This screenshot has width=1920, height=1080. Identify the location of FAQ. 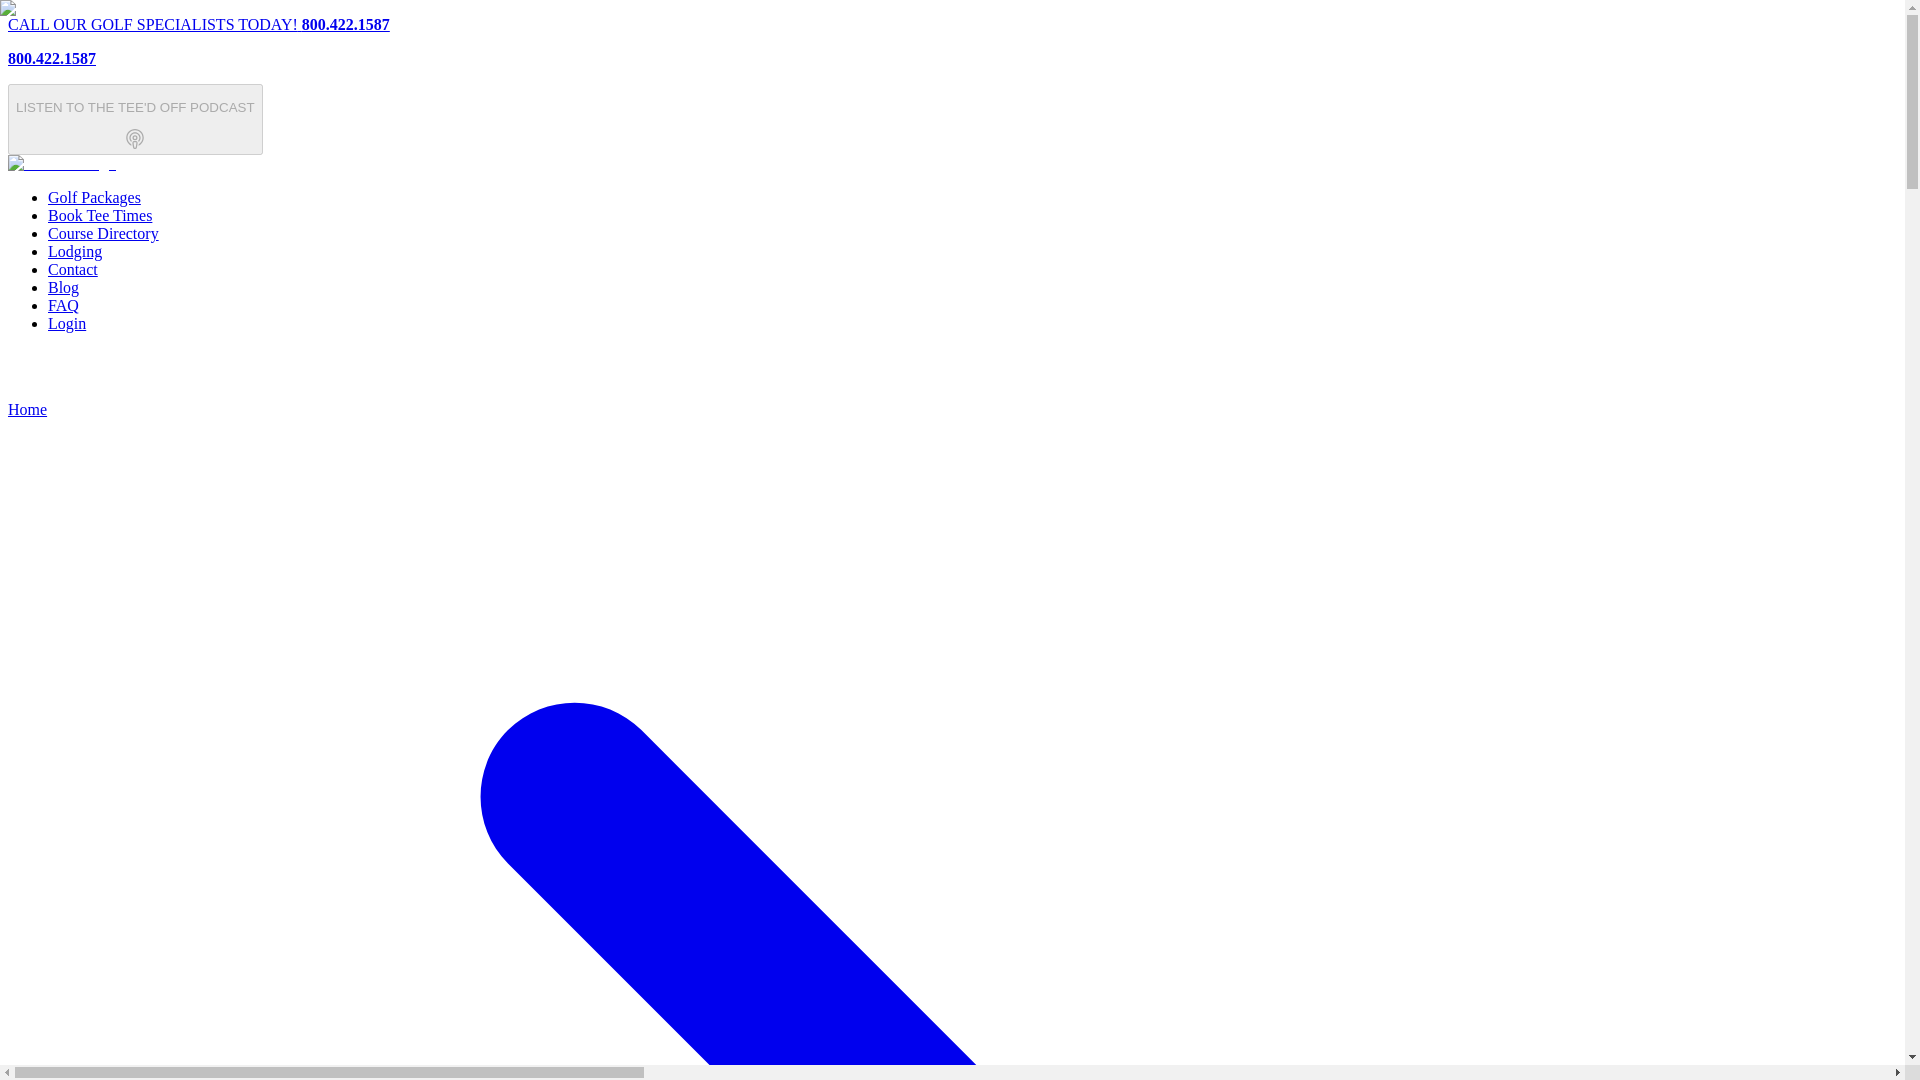
(63, 286).